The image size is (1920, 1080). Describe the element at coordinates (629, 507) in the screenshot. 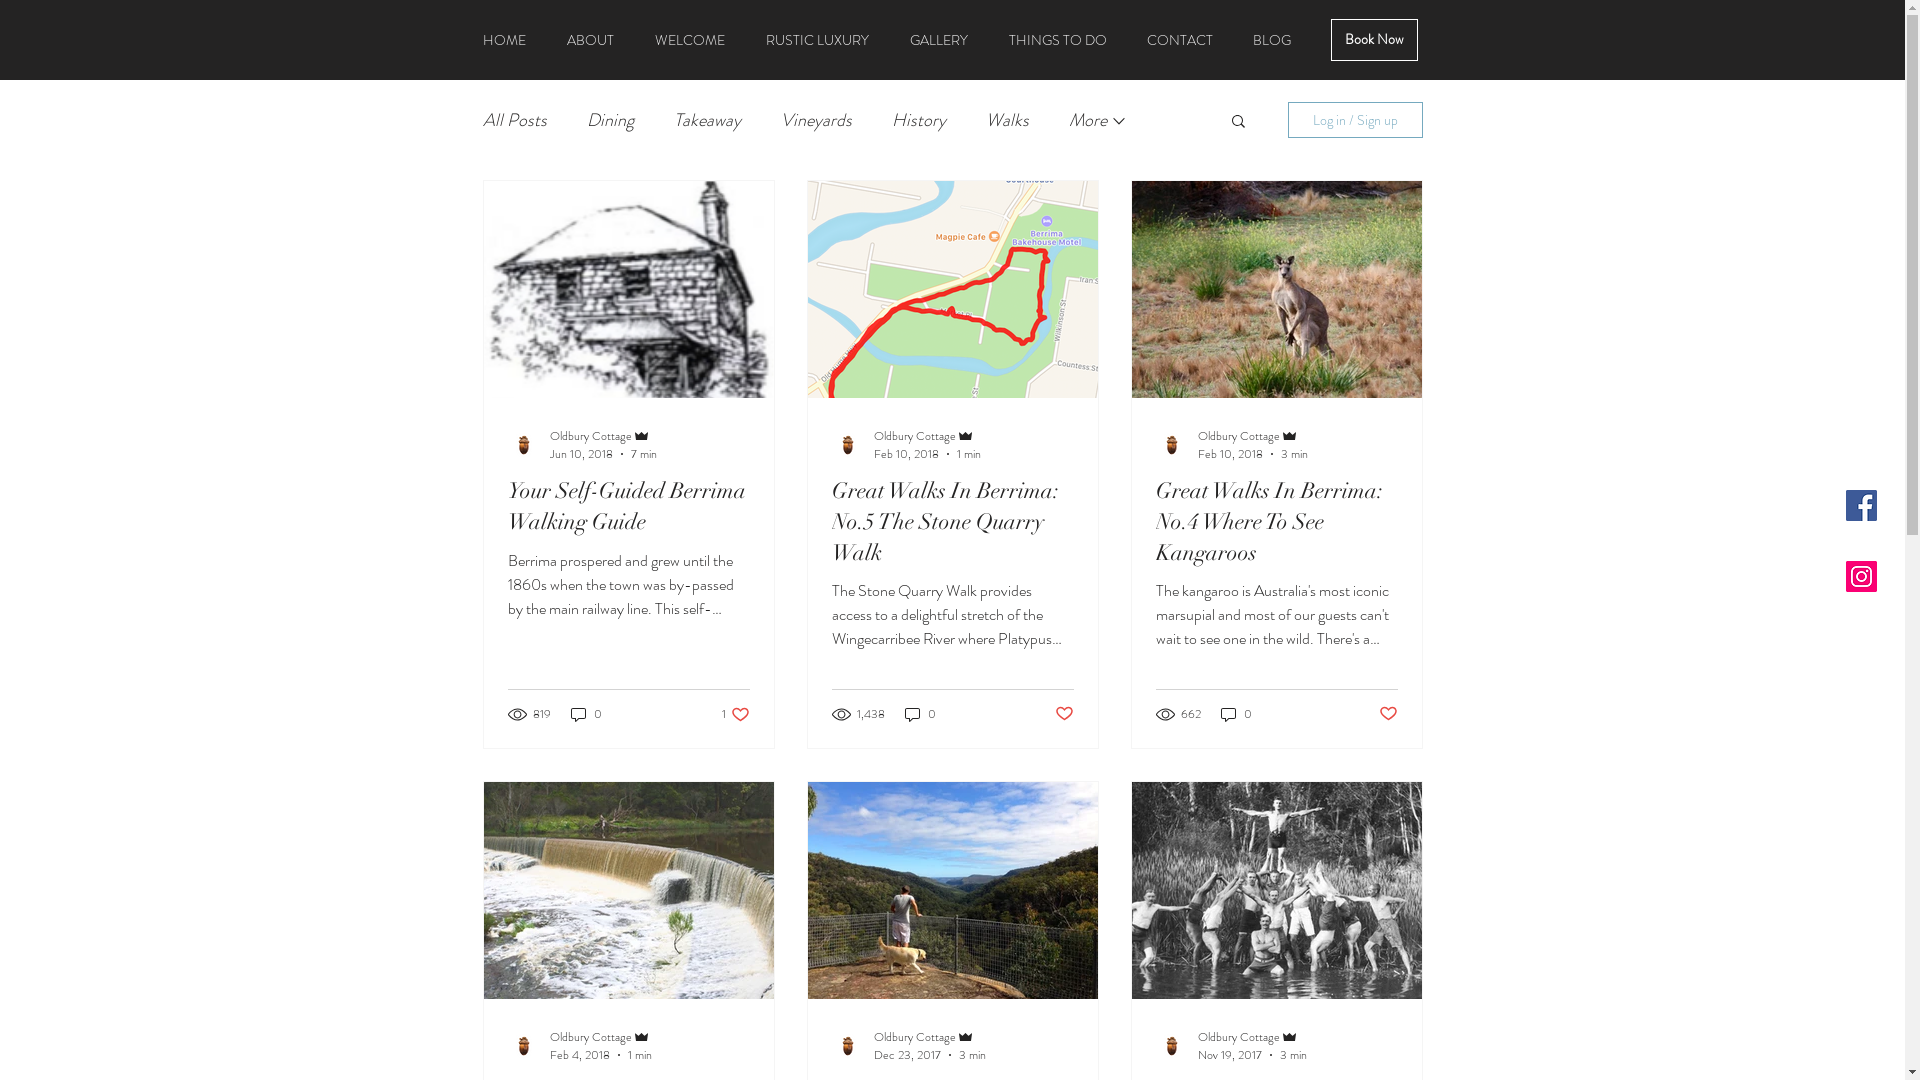

I see `Your Self-Guided Berrima Walking Guide` at that location.